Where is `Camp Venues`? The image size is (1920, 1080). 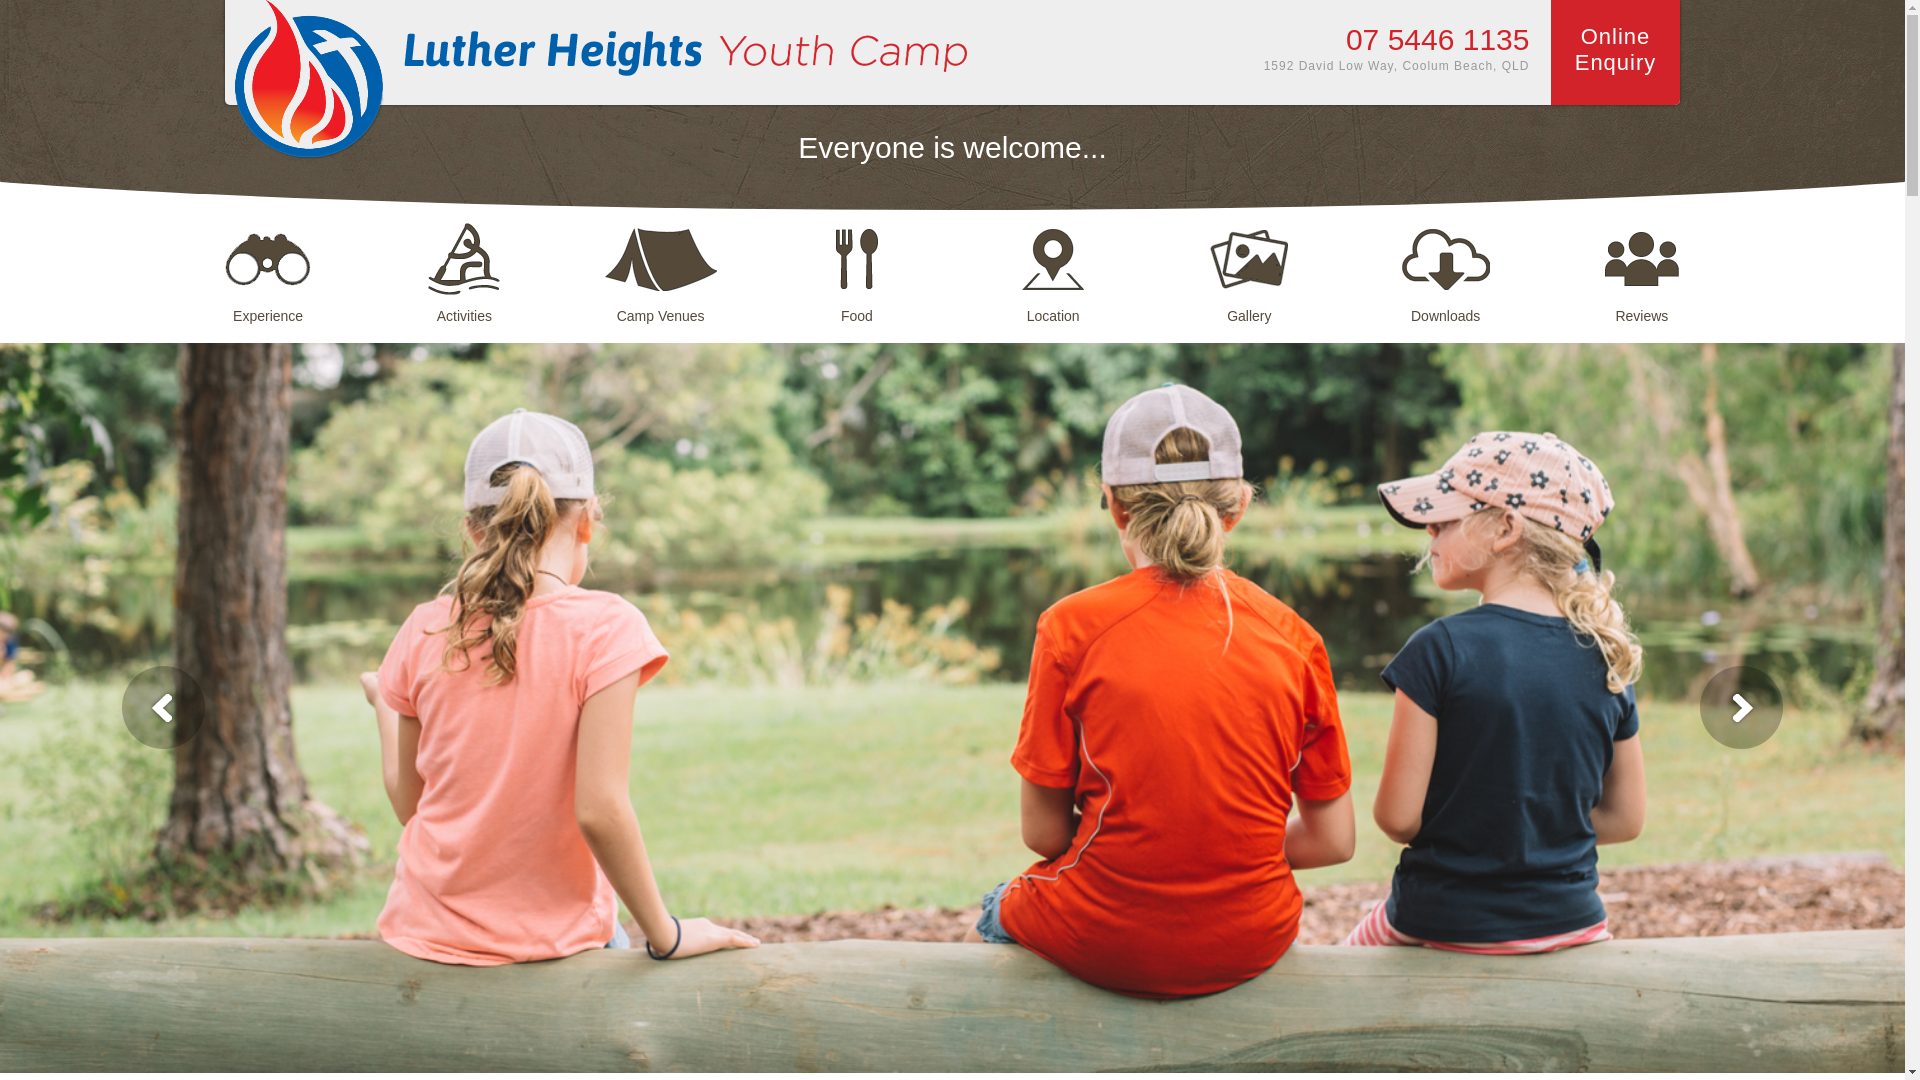
Camp Venues is located at coordinates (661, 263).